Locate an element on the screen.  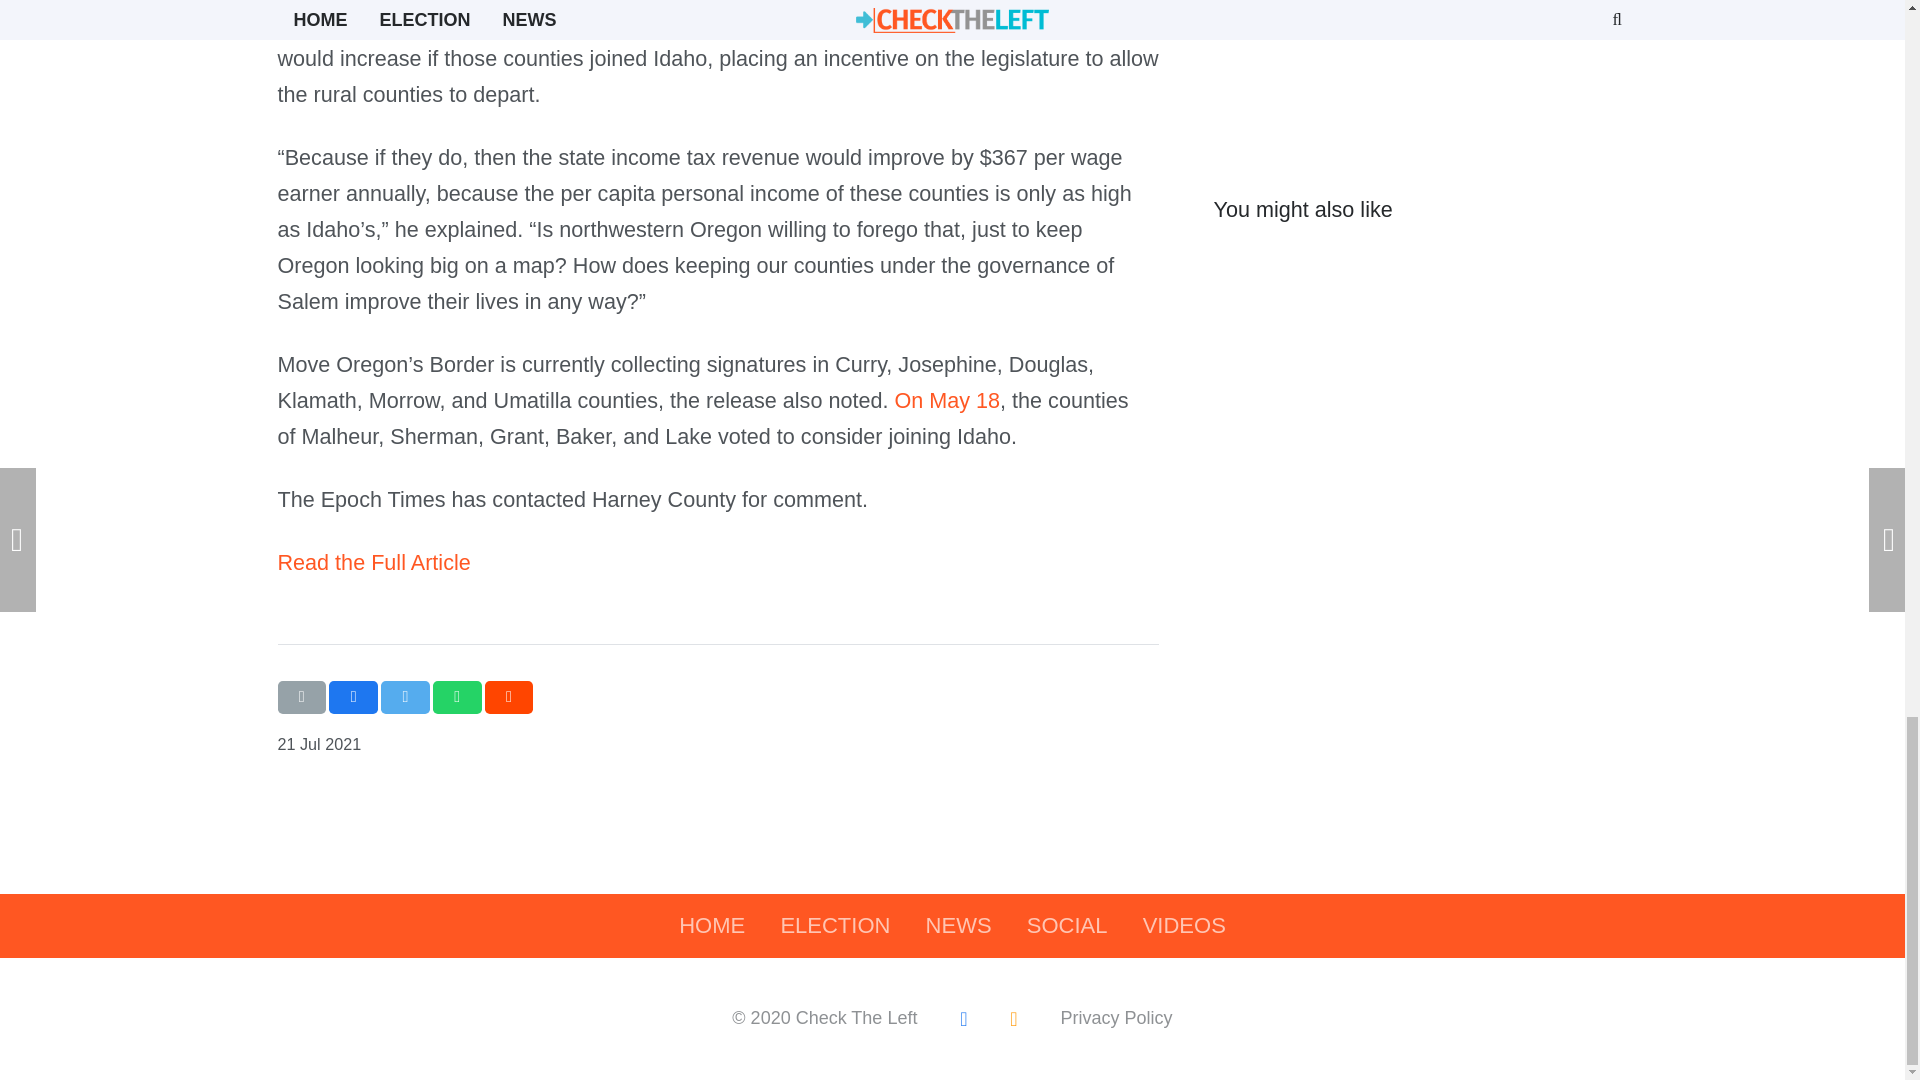
SOCIAL is located at coordinates (1067, 926).